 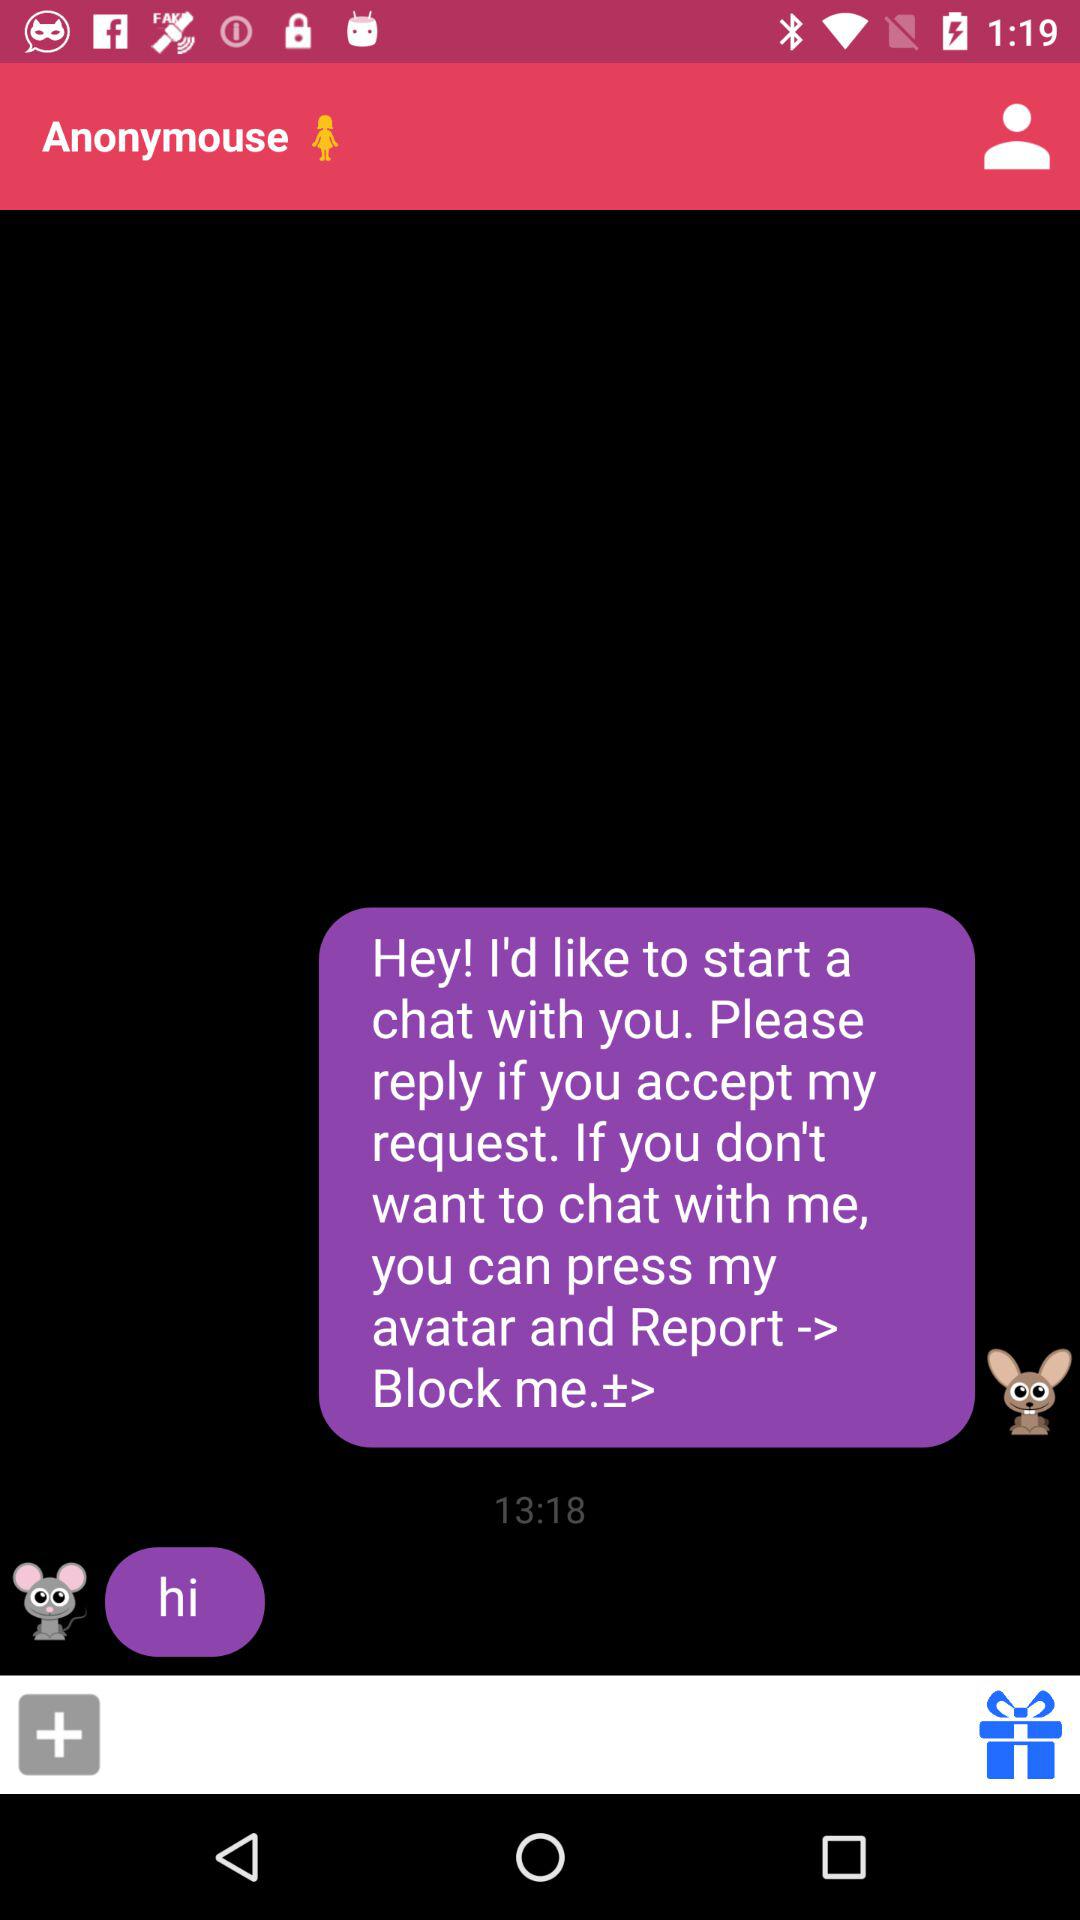 I want to click on tap the item to the right of hi  item, so click(x=540, y=1508).